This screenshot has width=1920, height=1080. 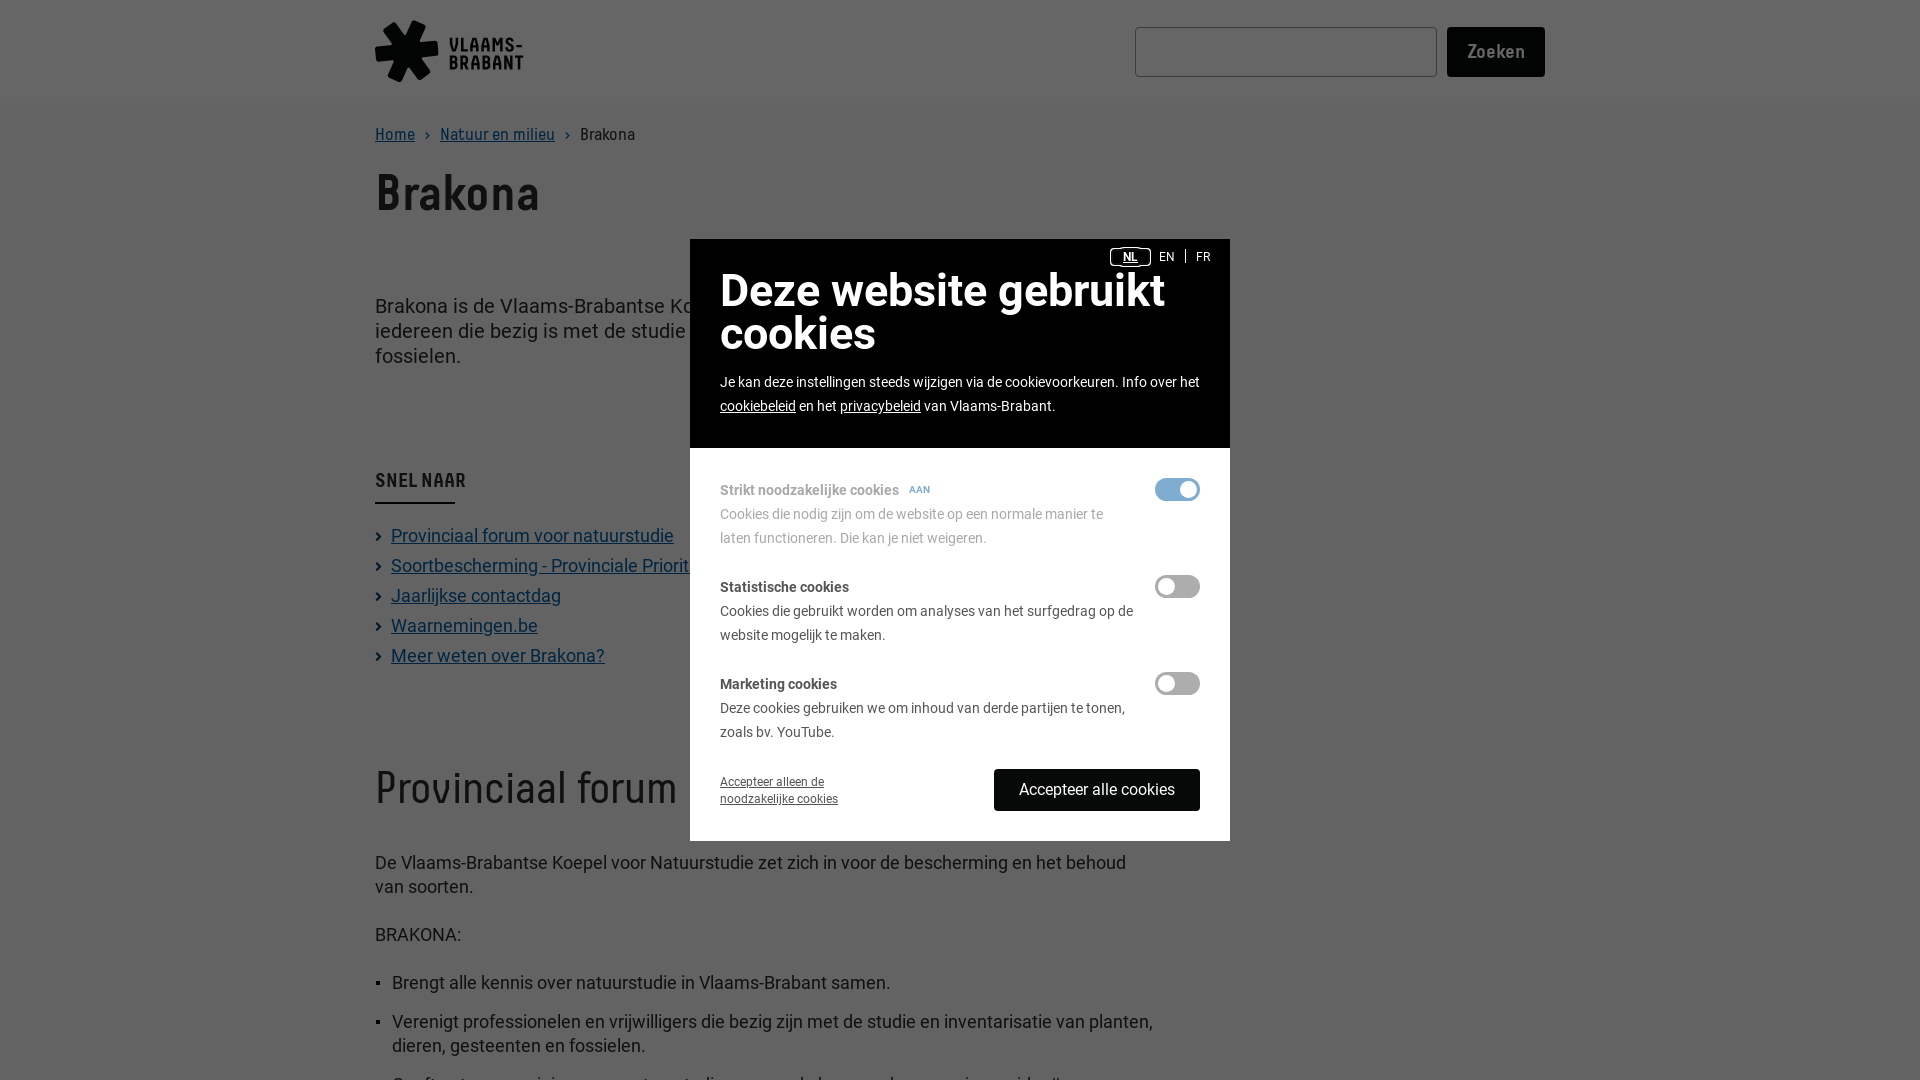 I want to click on Accepteer alle cookies, so click(x=1097, y=790).